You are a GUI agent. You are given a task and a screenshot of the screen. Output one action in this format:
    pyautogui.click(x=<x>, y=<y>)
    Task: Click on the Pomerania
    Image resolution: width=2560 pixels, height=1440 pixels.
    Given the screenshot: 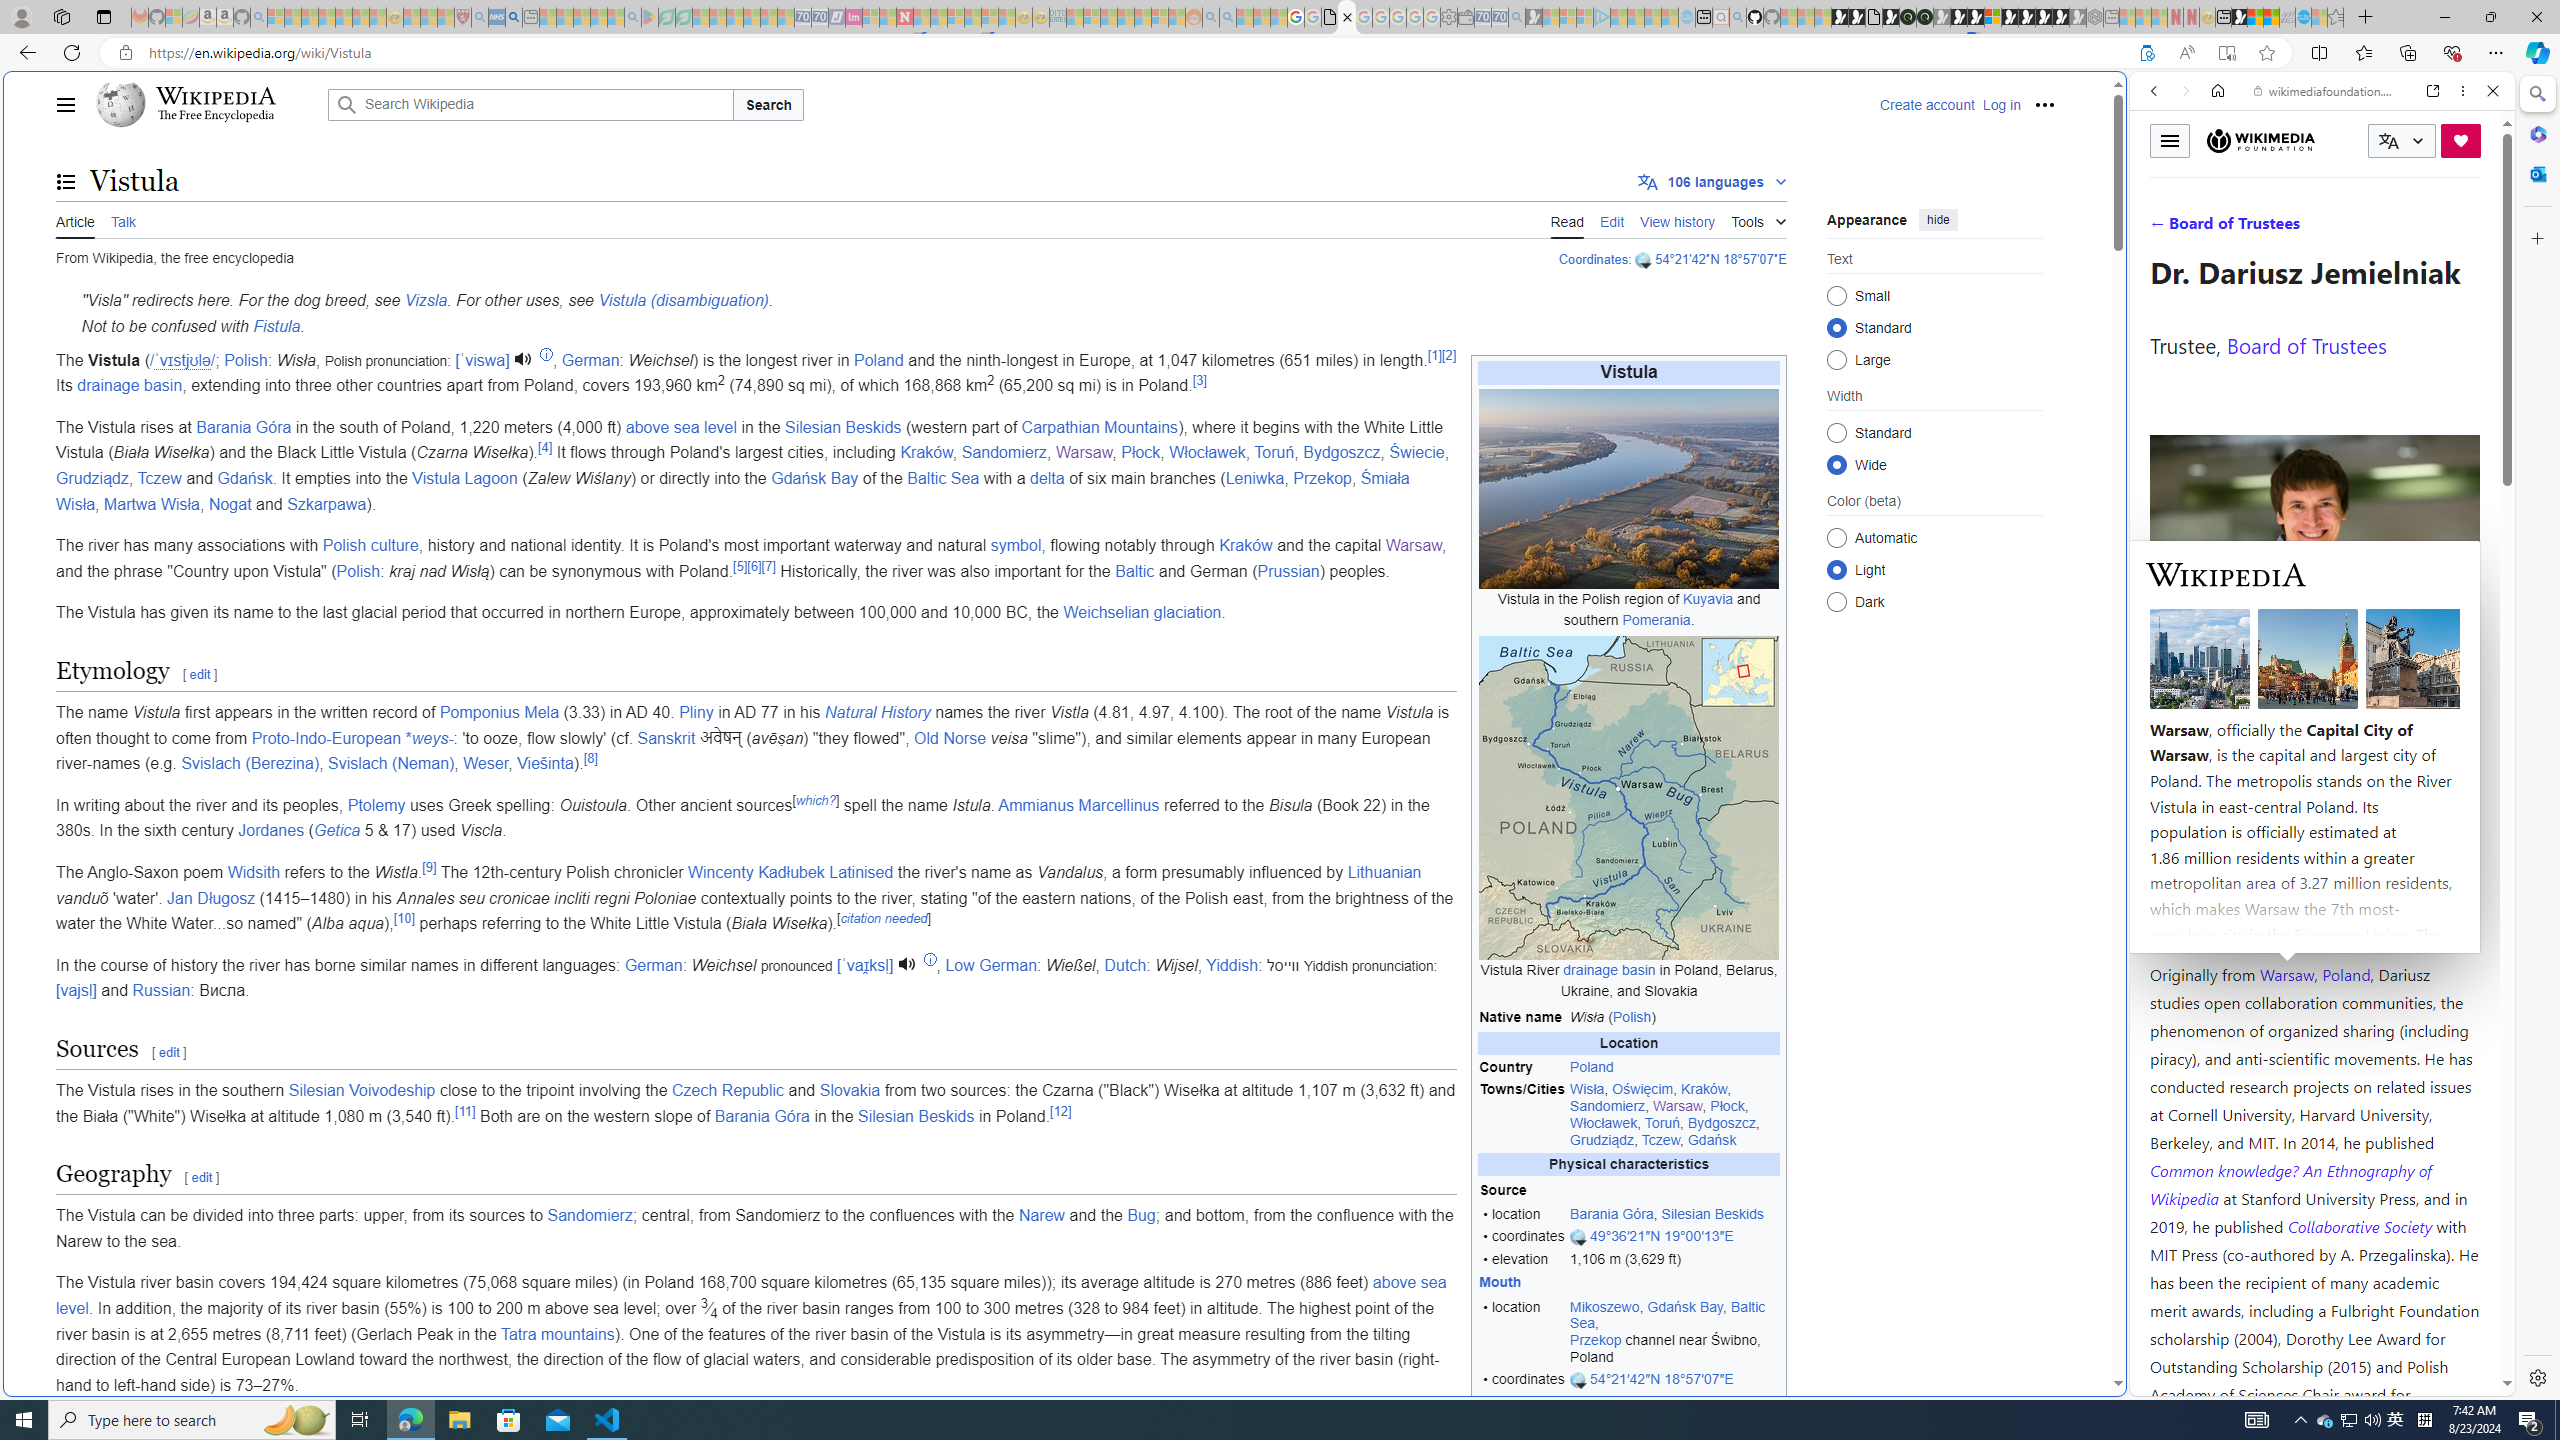 What is the action you would take?
    pyautogui.click(x=1658, y=618)
    